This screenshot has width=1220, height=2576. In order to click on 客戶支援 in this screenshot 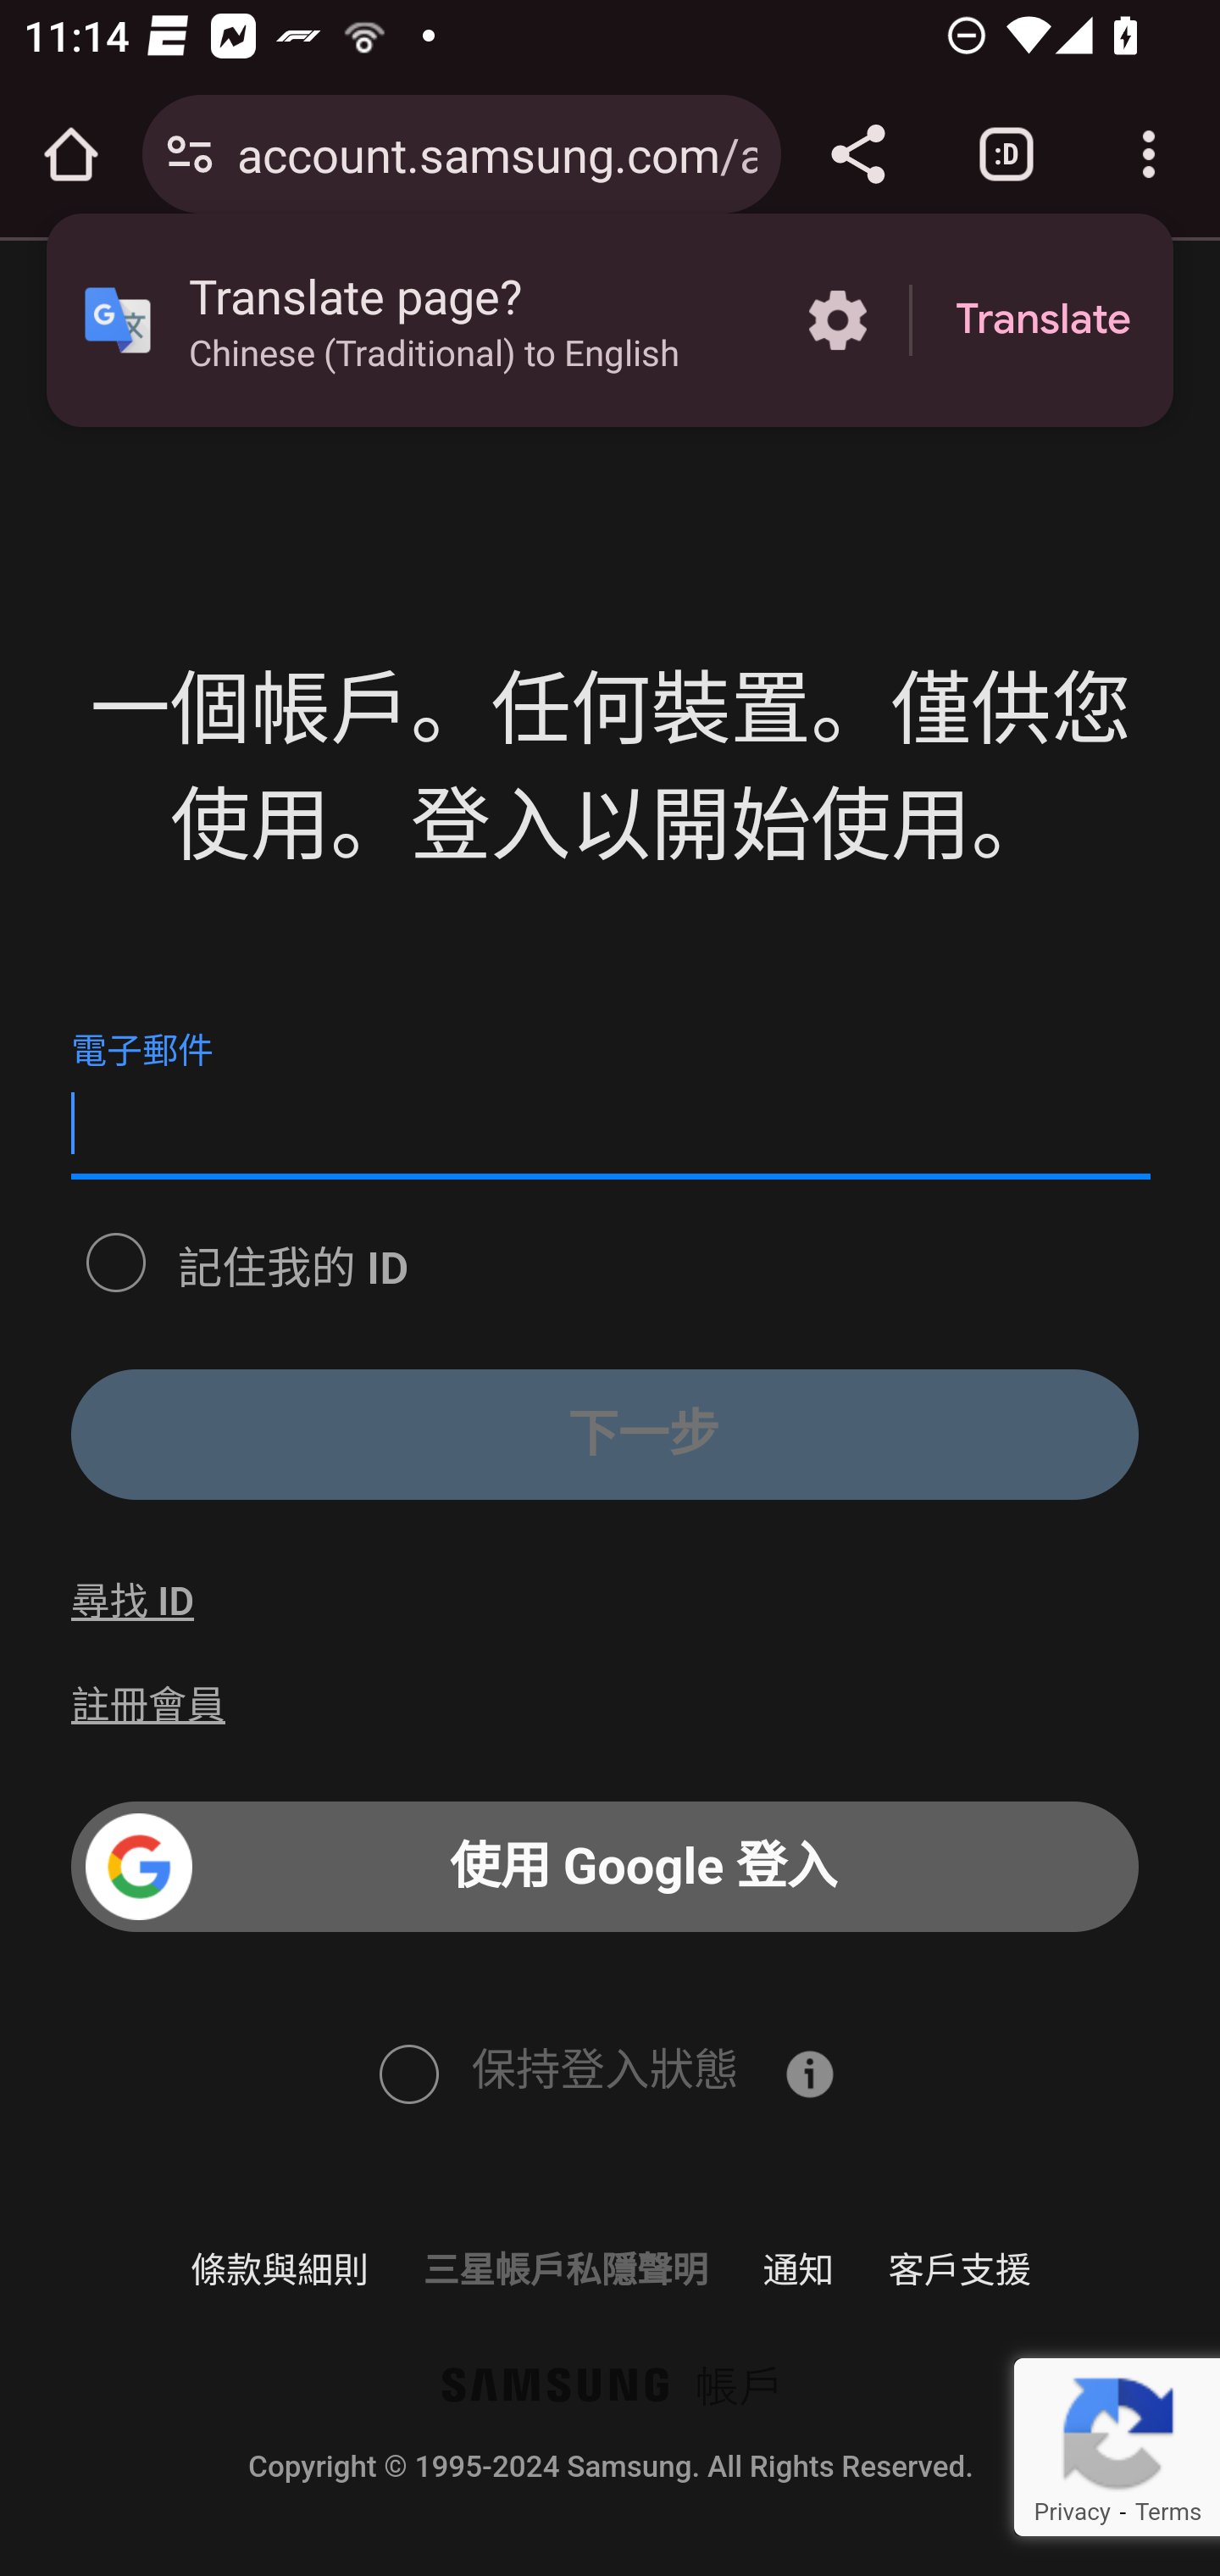, I will do `click(959, 2269)`.